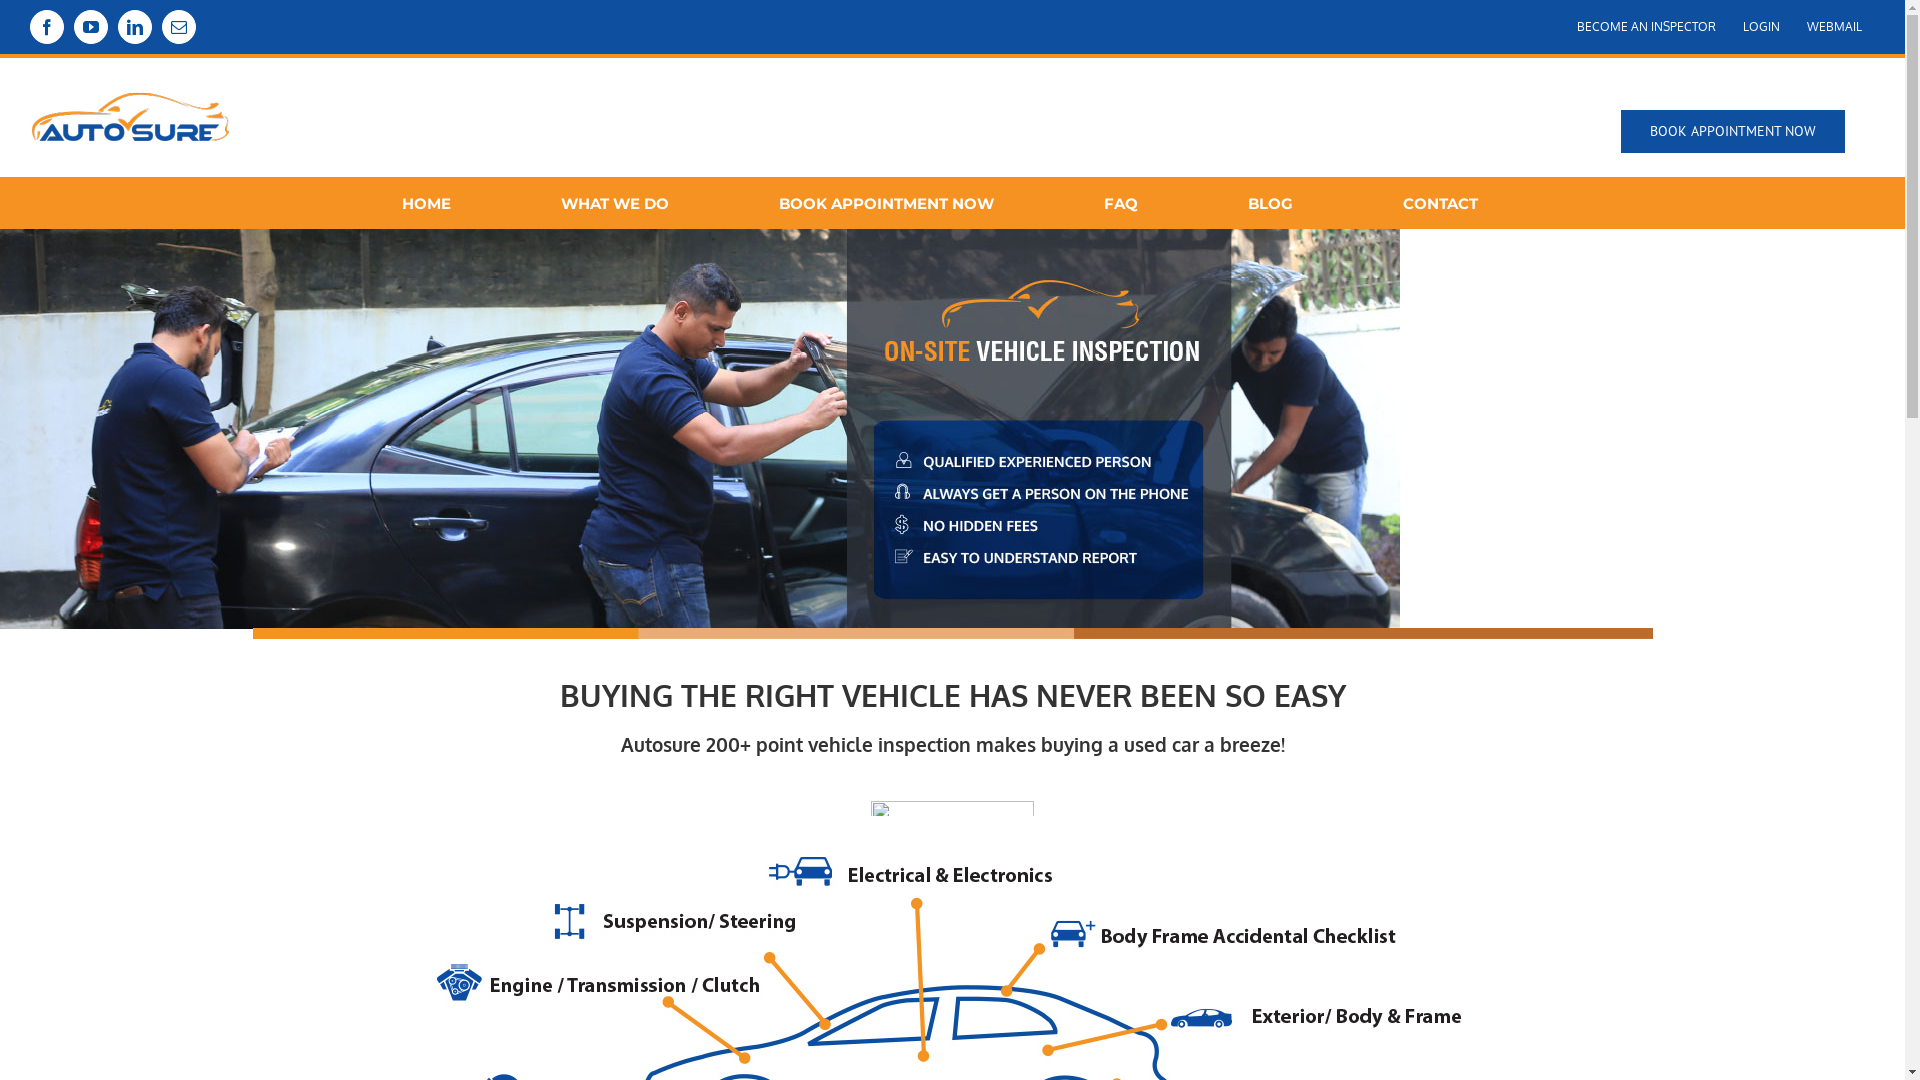  I want to click on Slide-Divider, so click(952, 634).